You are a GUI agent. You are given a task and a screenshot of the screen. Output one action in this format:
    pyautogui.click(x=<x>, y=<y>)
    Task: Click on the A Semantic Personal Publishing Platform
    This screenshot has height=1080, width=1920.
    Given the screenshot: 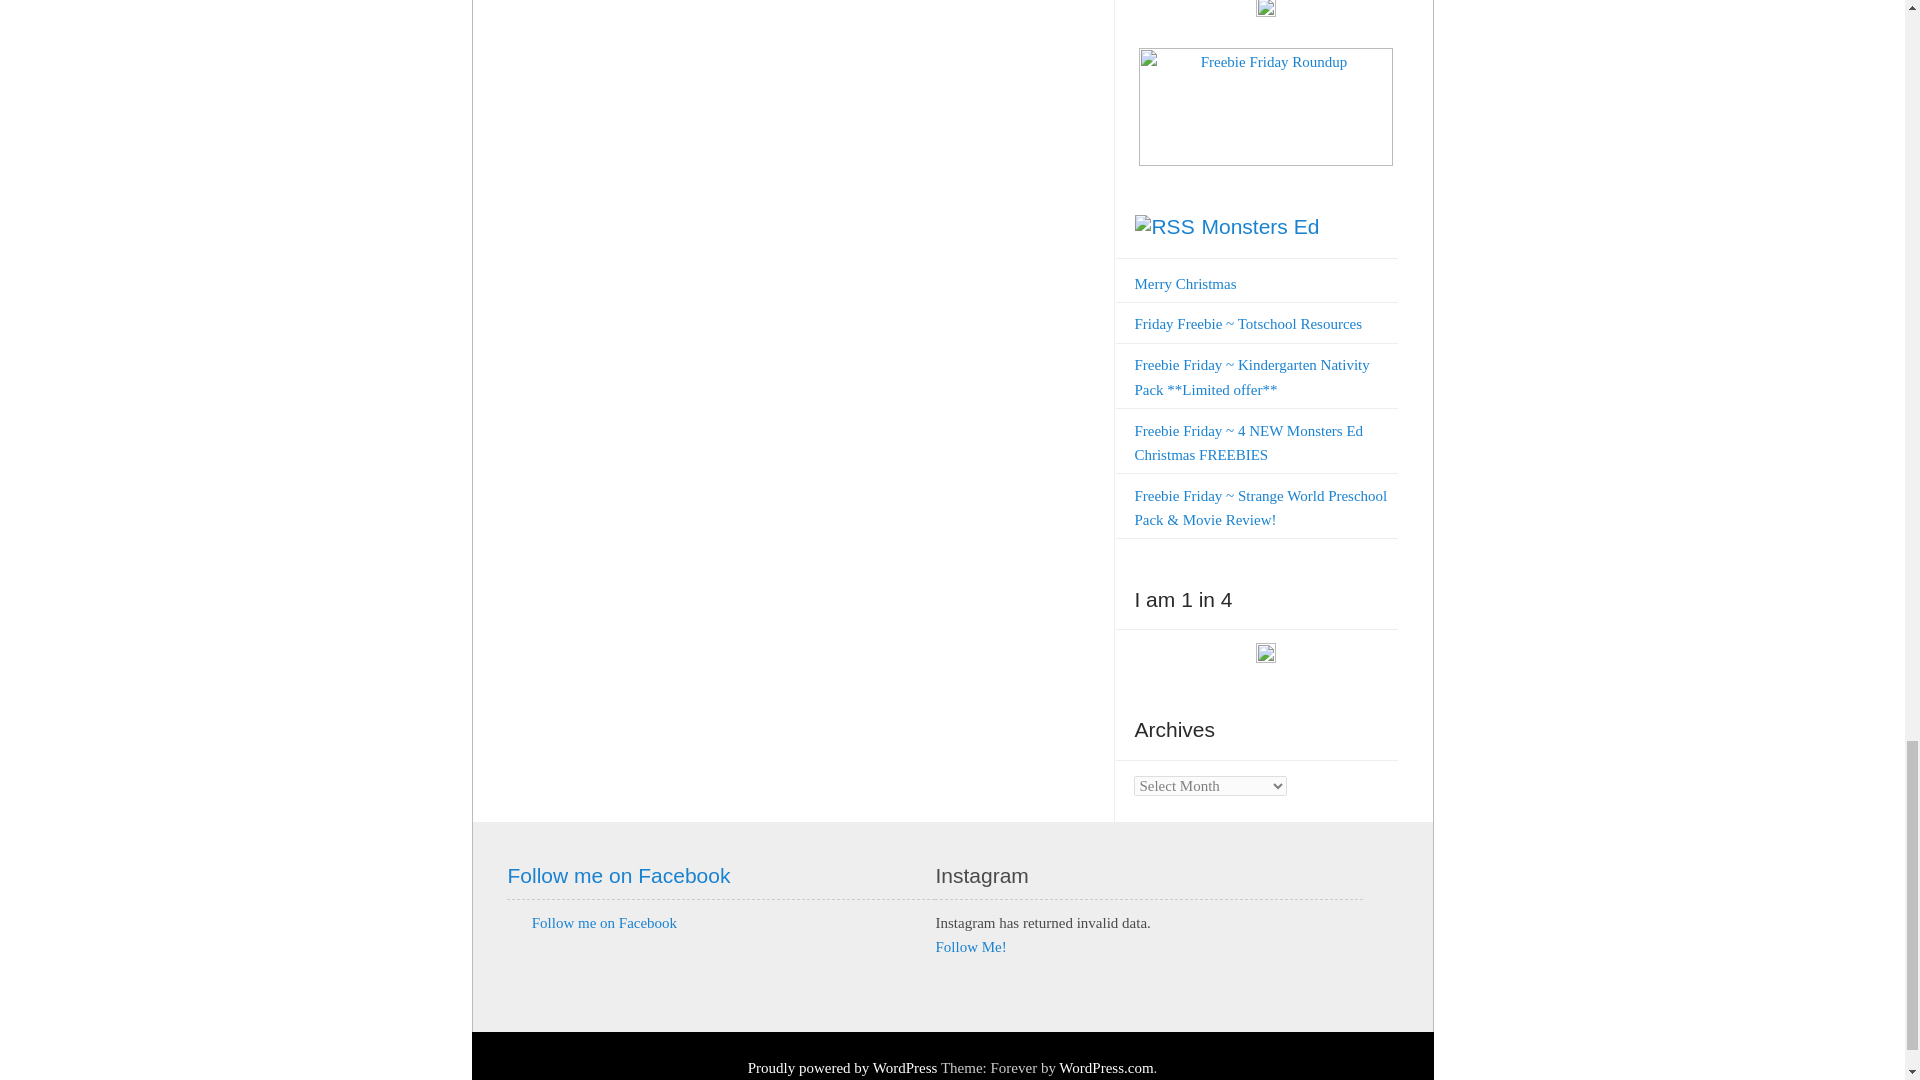 What is the action you would take?
    pyautogui.click(x=843, y=1067)
    